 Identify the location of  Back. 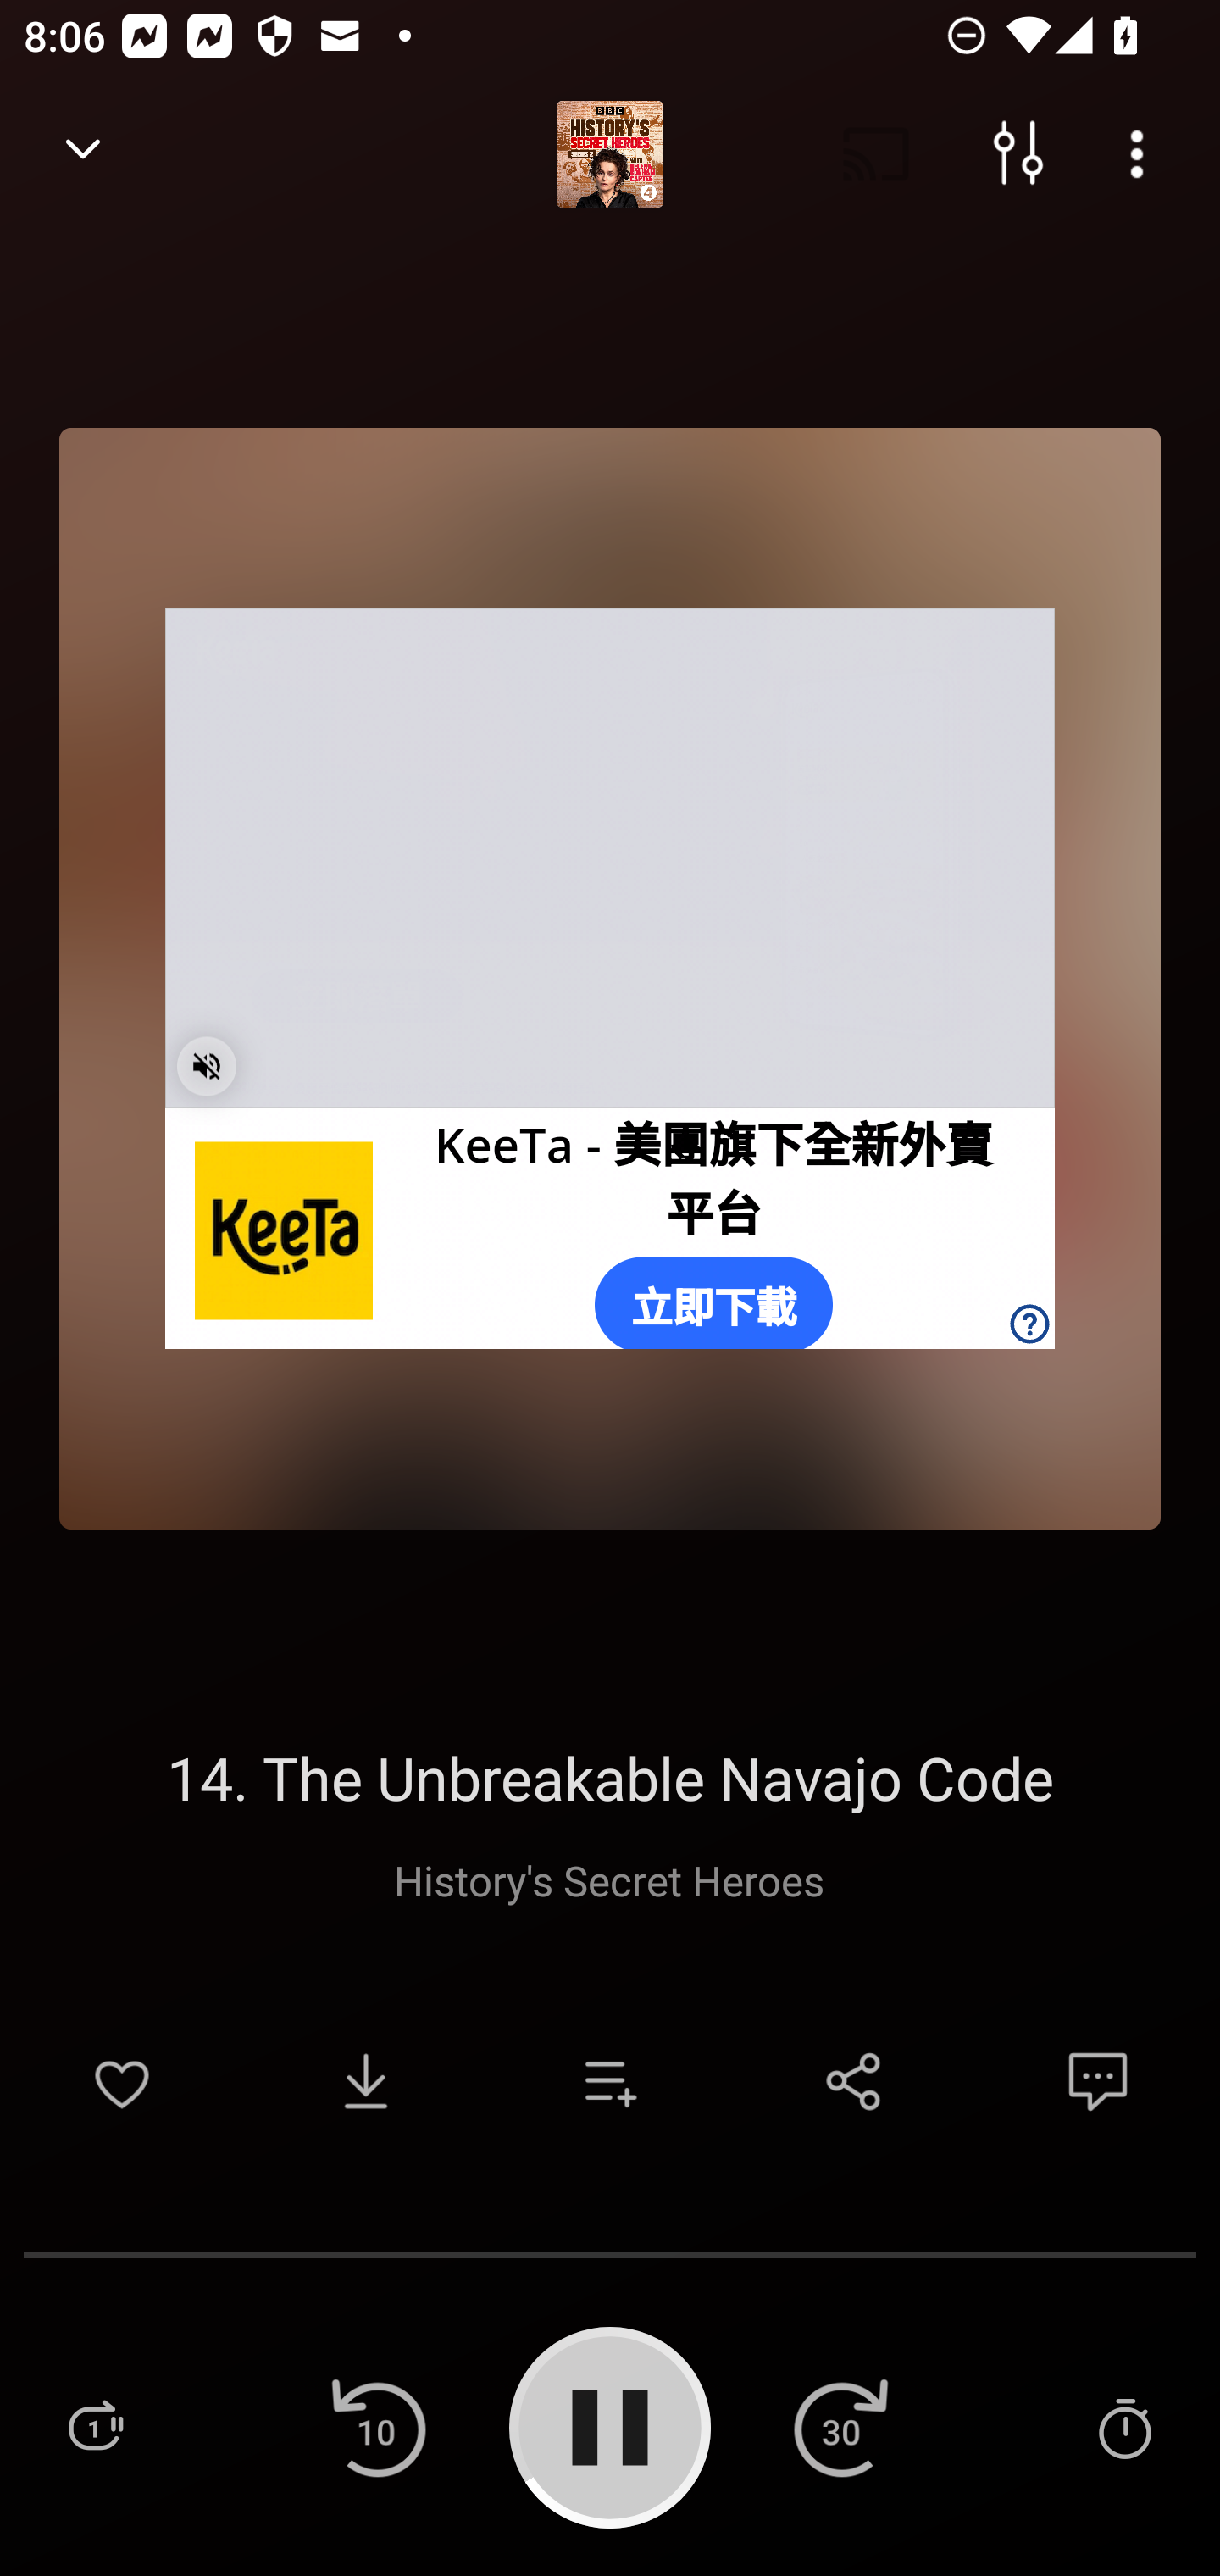
(83, 154).